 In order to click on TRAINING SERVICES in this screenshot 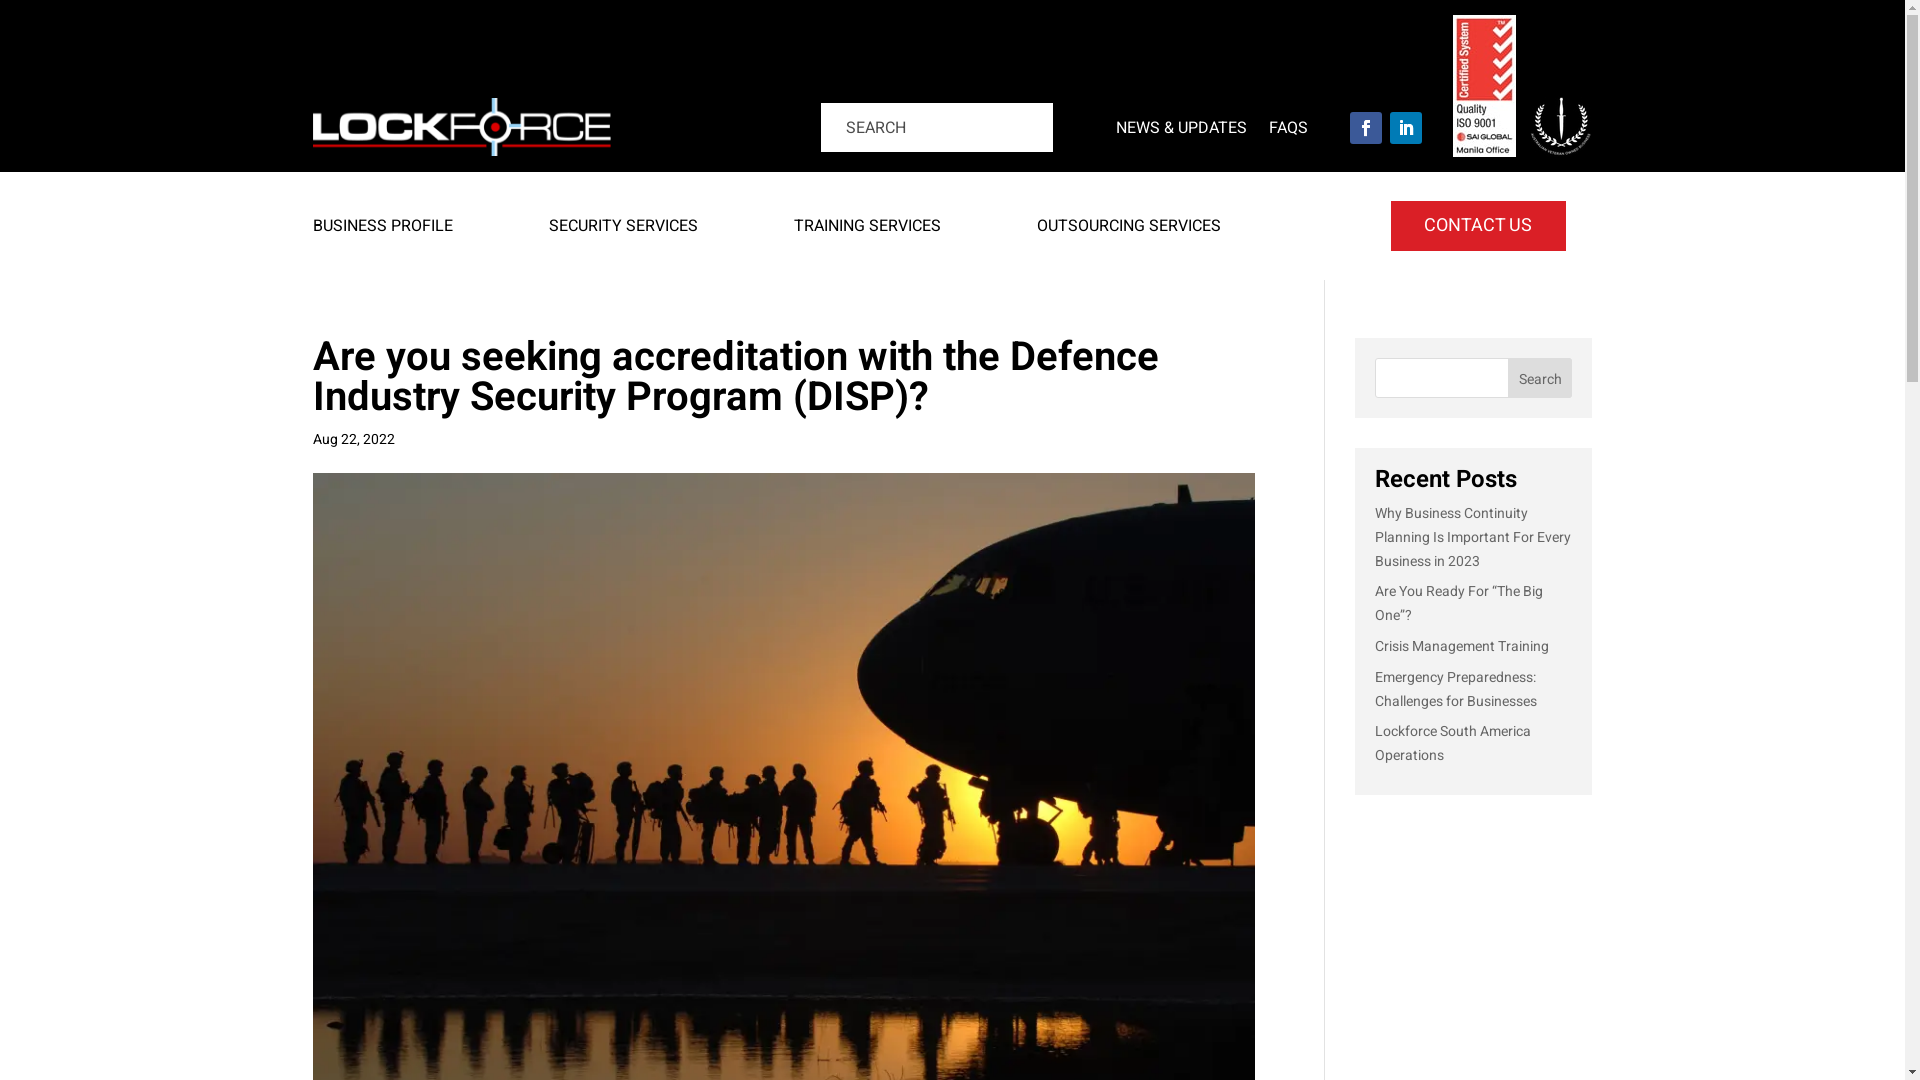, I will do `click(868, 230)`.